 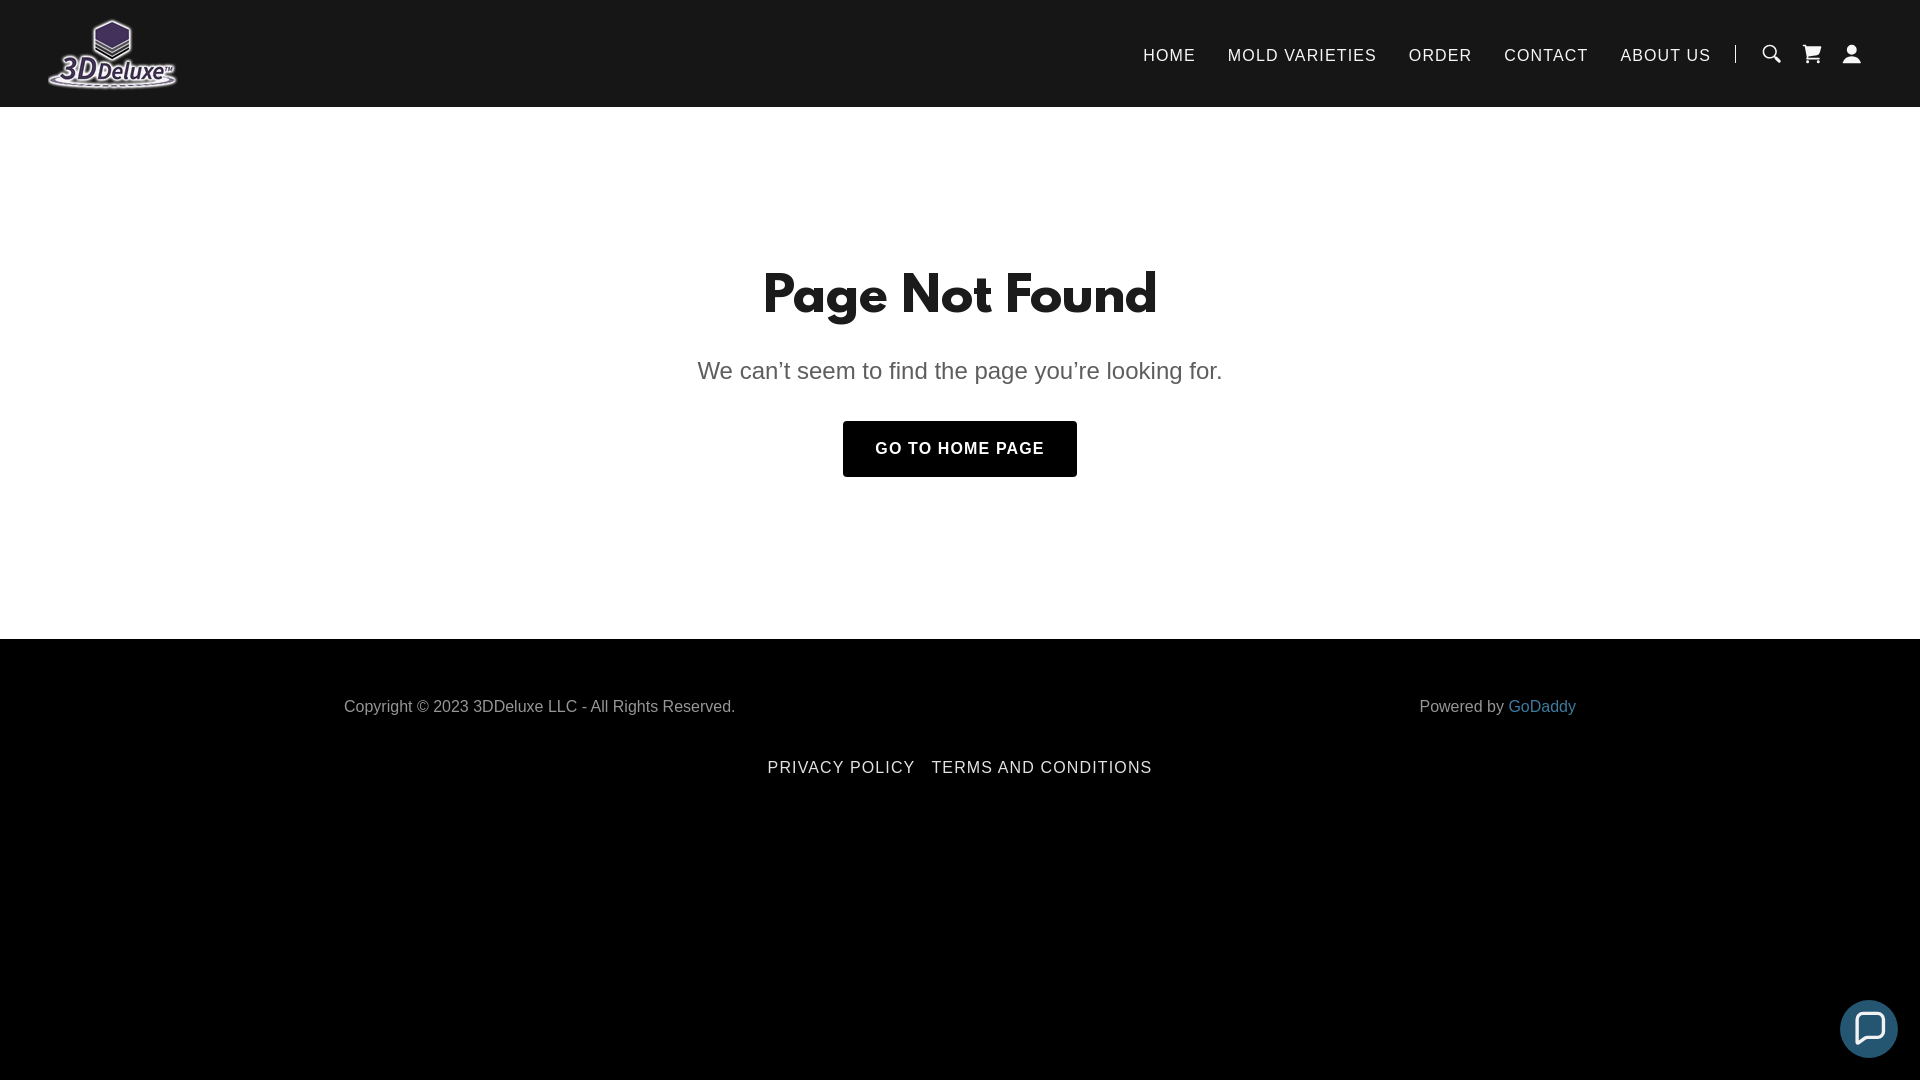 What do you see at coordinates (113, 52) in the screenshot?
I see `3DDeluxe` at bounding box center [113, 52].